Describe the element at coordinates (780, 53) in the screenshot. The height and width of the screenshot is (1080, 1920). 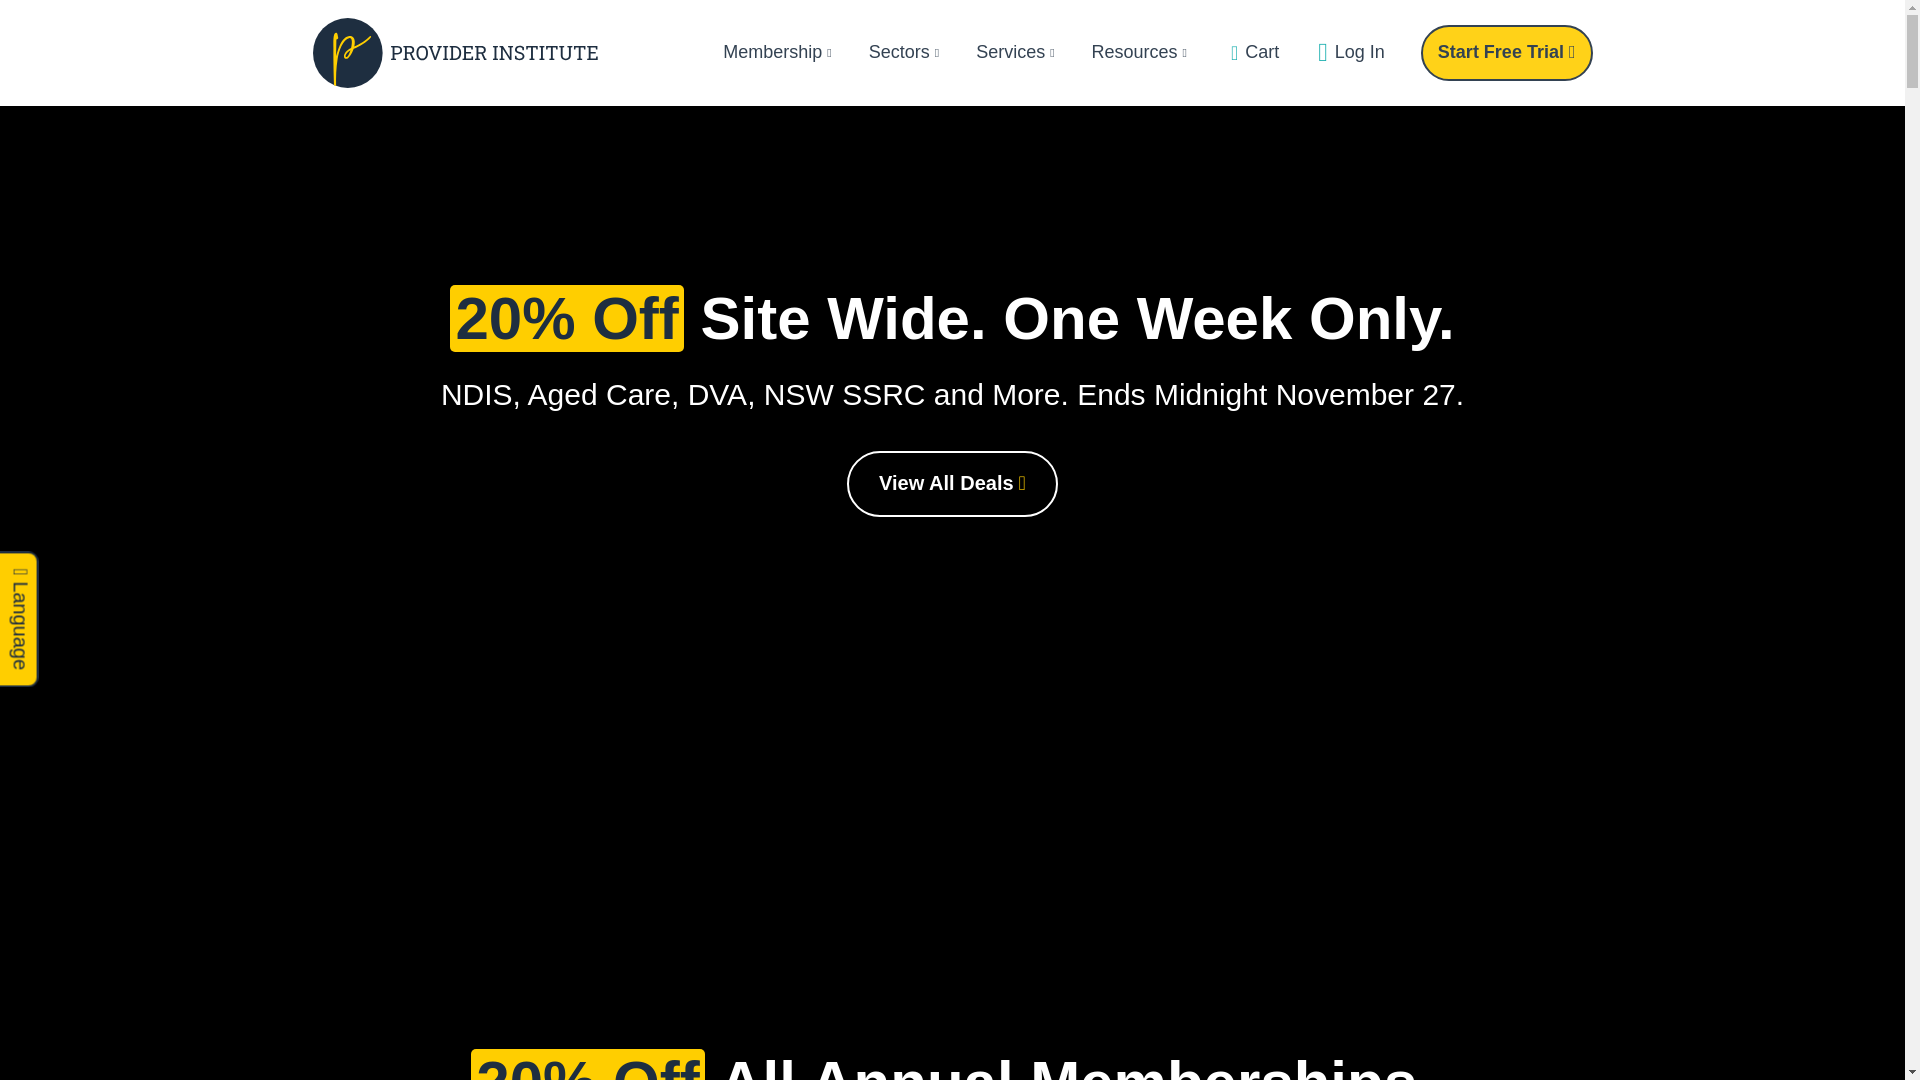
I see `Membership` at that location.